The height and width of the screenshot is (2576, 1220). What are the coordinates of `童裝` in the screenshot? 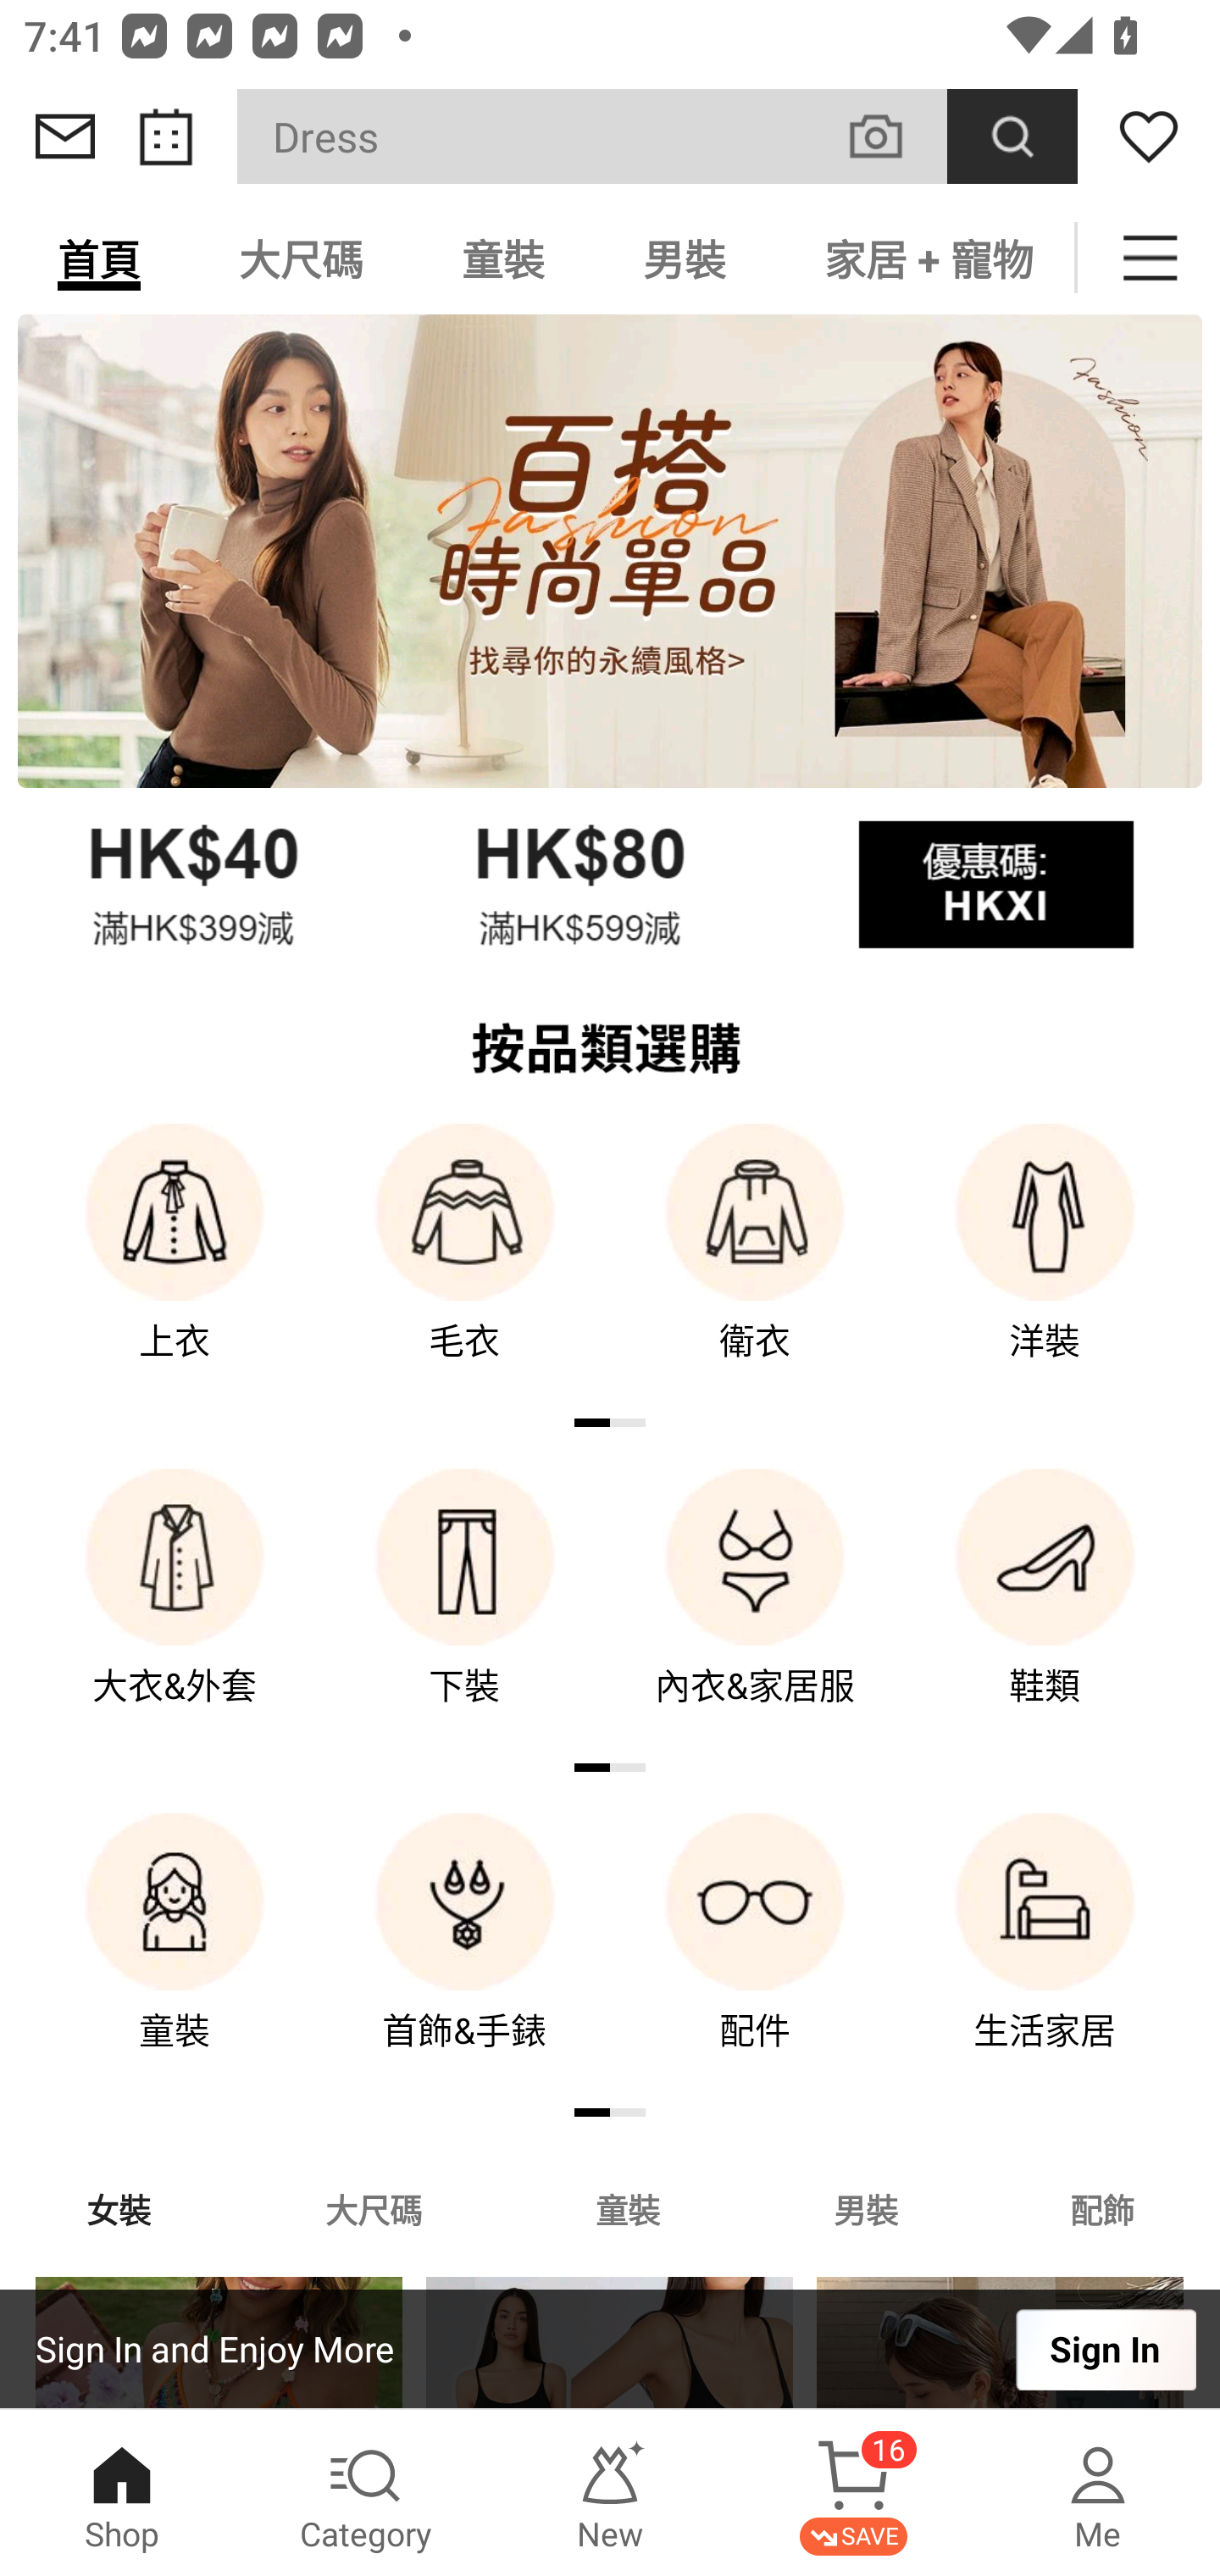 It's located at (175, 1955).